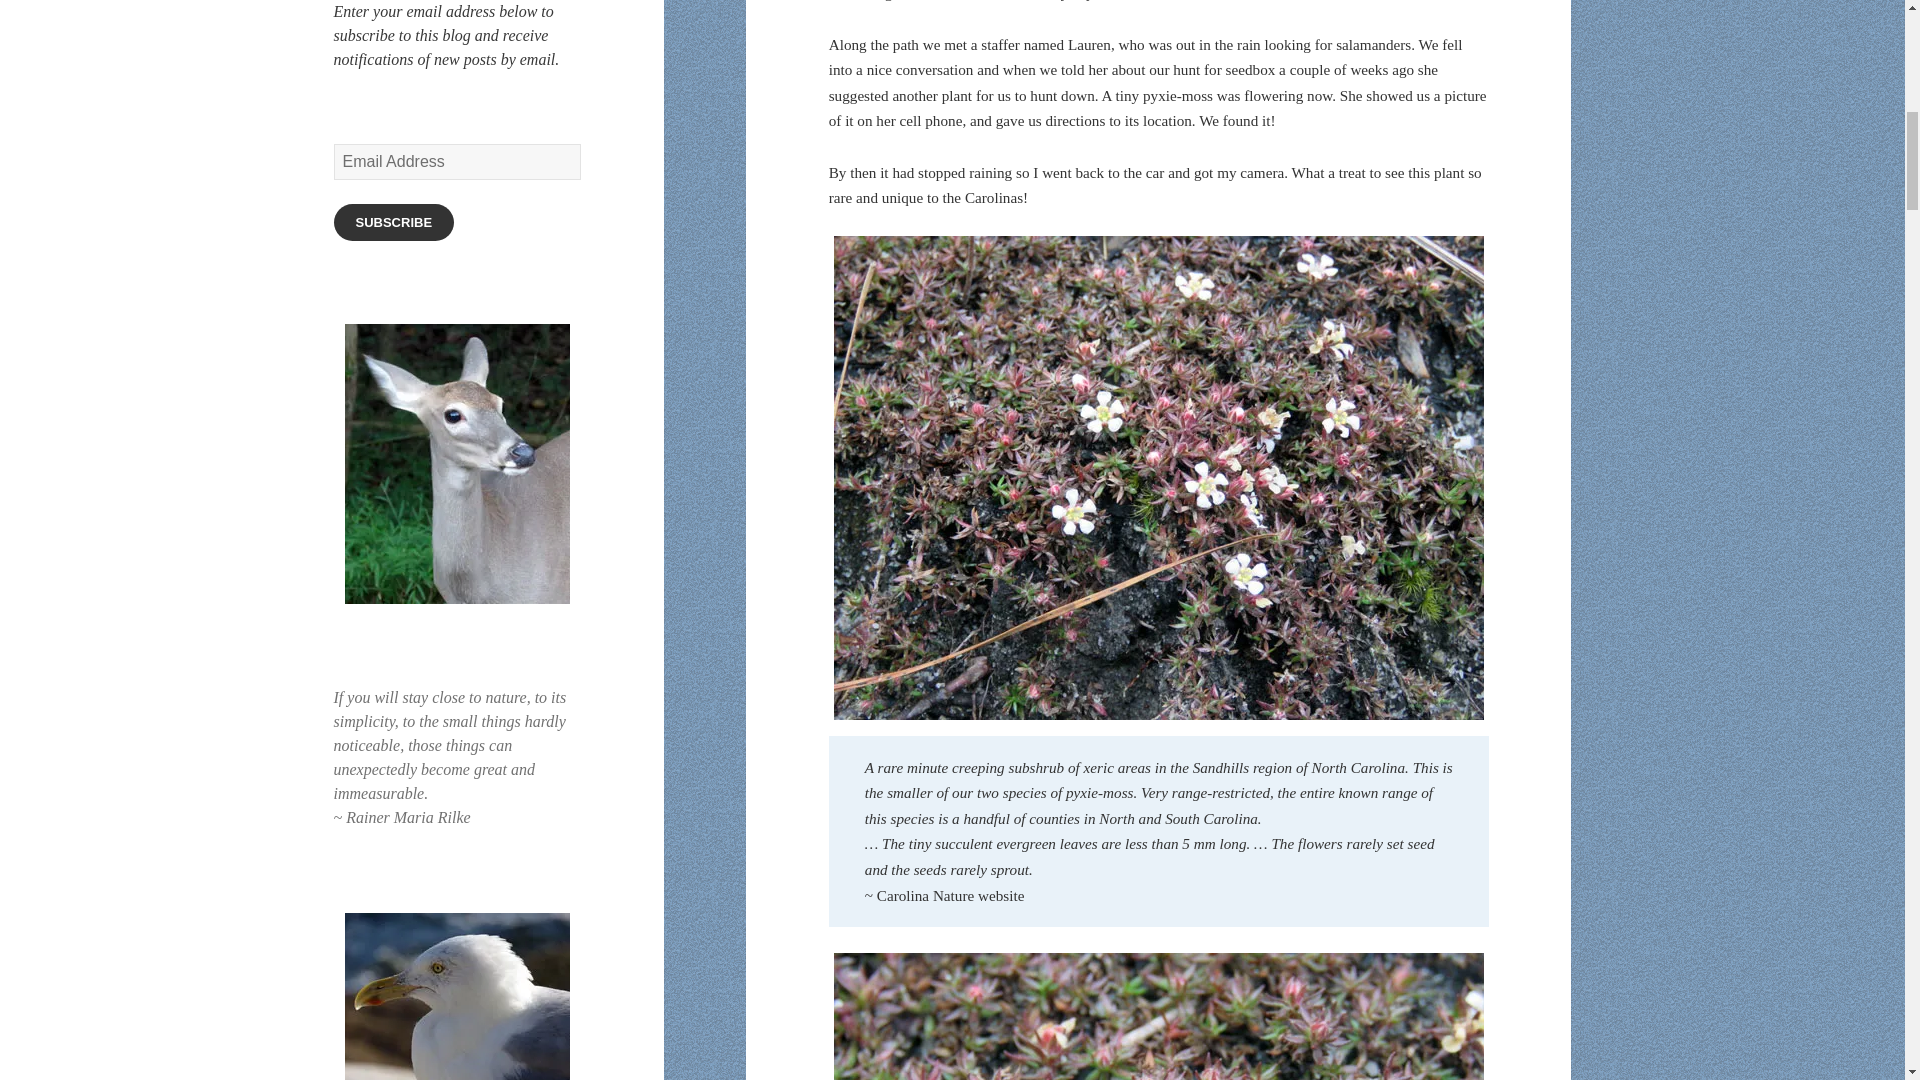 Image resolution: width=1920 pixels, height=1080 pixels. Describe the element at coordinates (394, 222) in the screenshot. I see `SUBSCRIBE` at that location.